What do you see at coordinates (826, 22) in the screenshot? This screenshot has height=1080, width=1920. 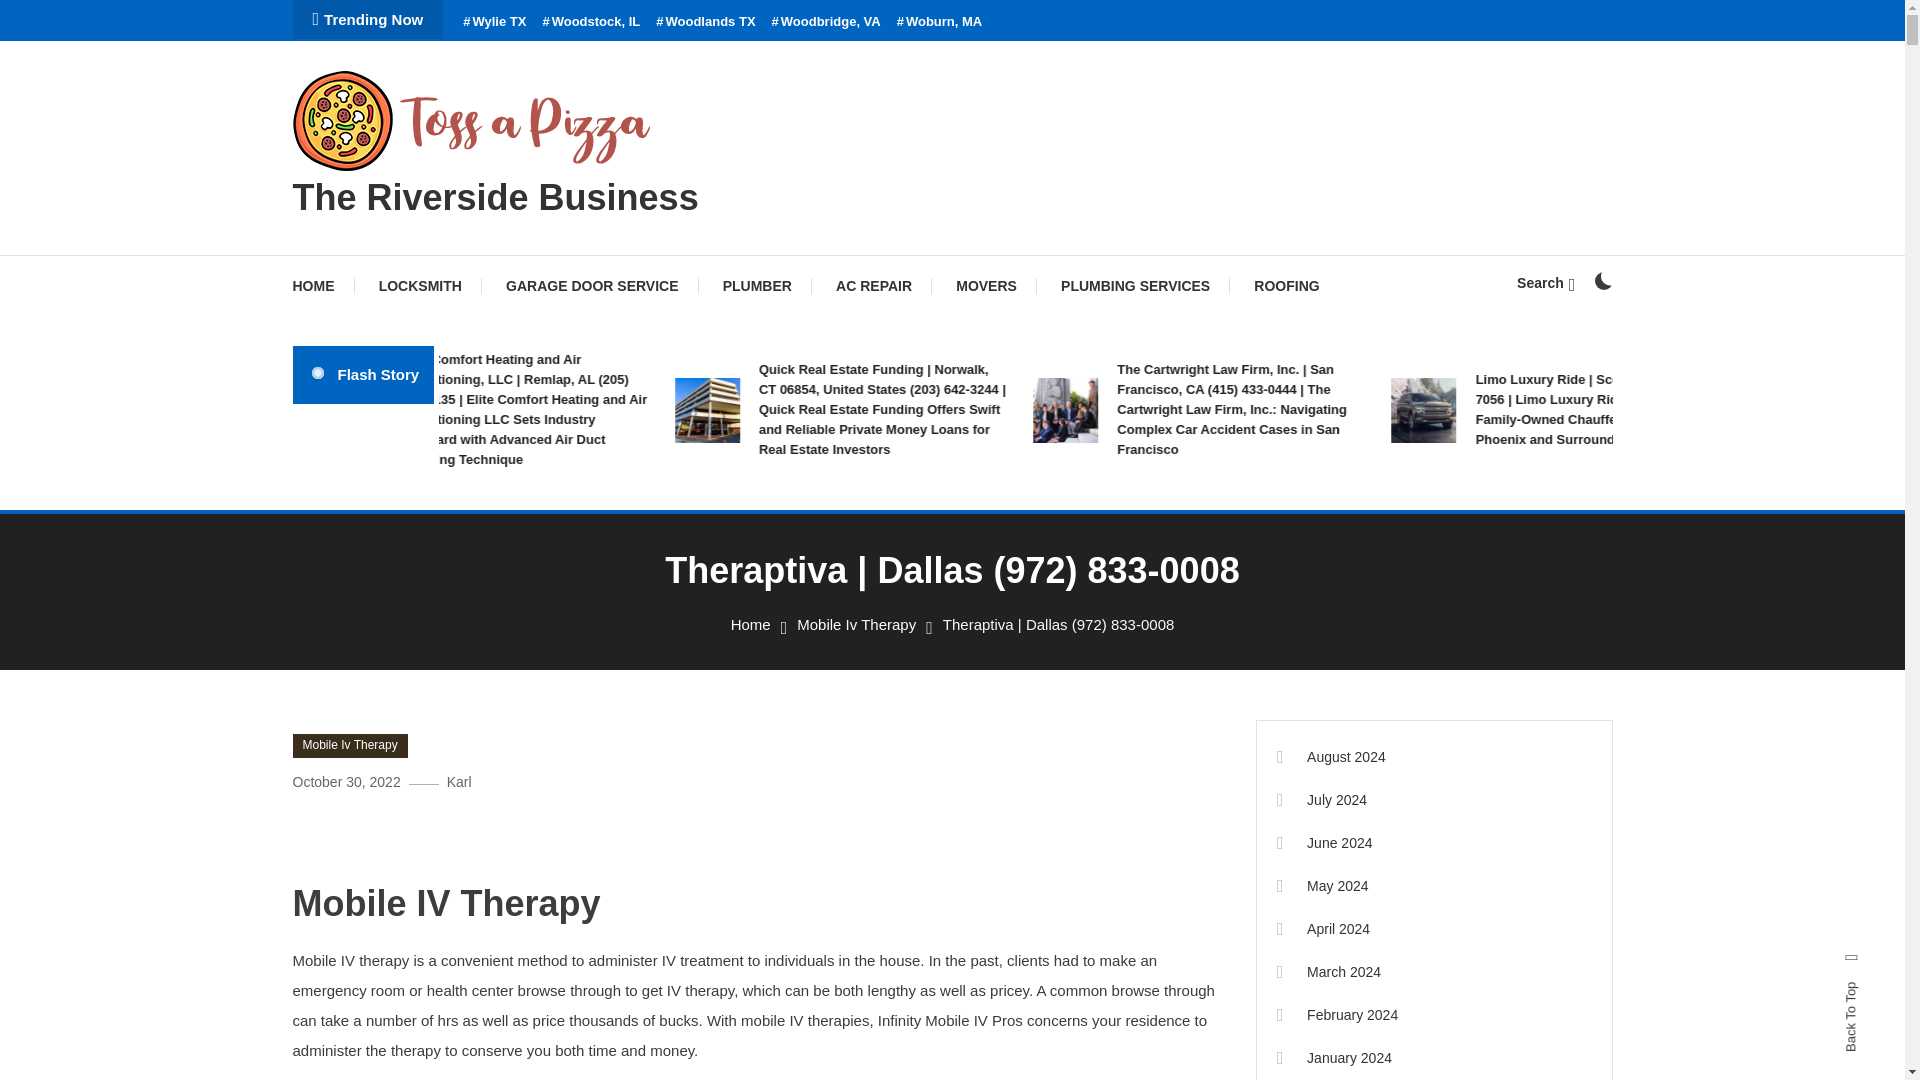 I see `Woodbridge, VA` at bounding box center [826, 22].